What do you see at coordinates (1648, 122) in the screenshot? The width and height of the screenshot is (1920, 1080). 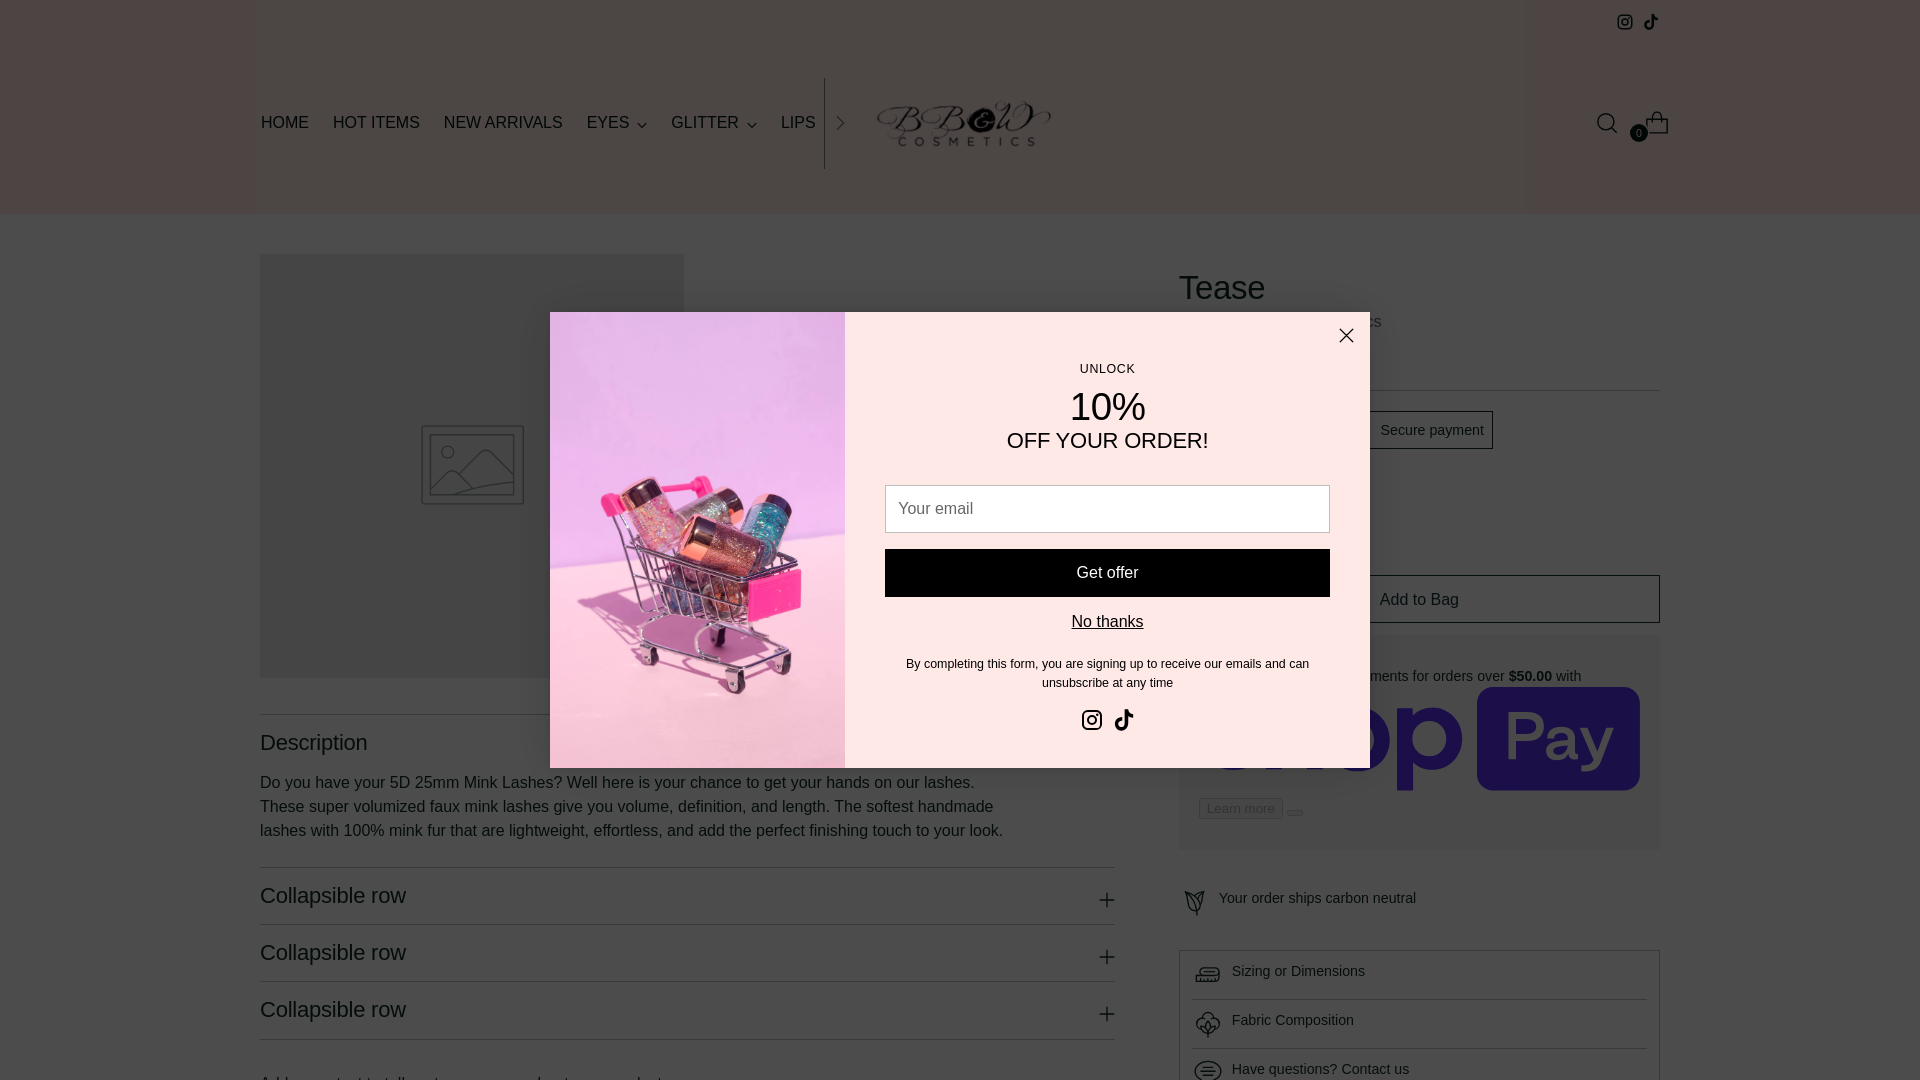 I see `0` at bounding box center [1648, 122].